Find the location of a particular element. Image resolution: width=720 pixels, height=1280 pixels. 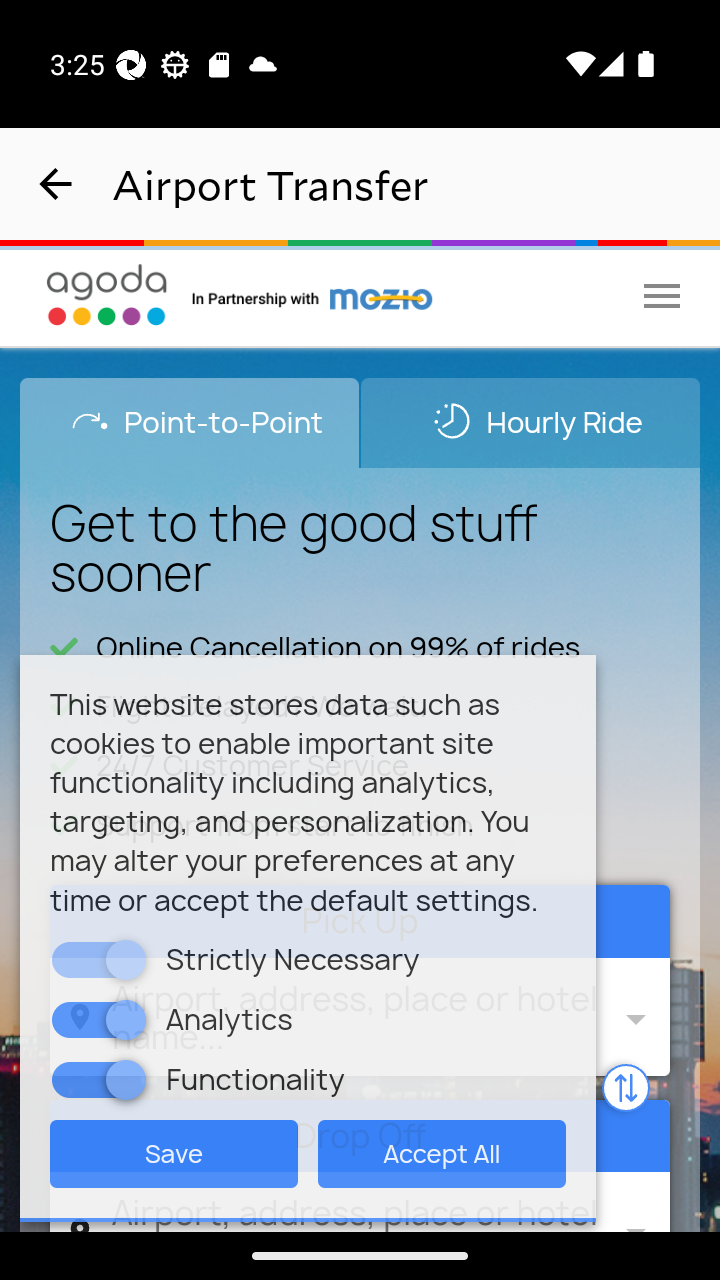

agoda.mozio is located at coordinates (313, 295).